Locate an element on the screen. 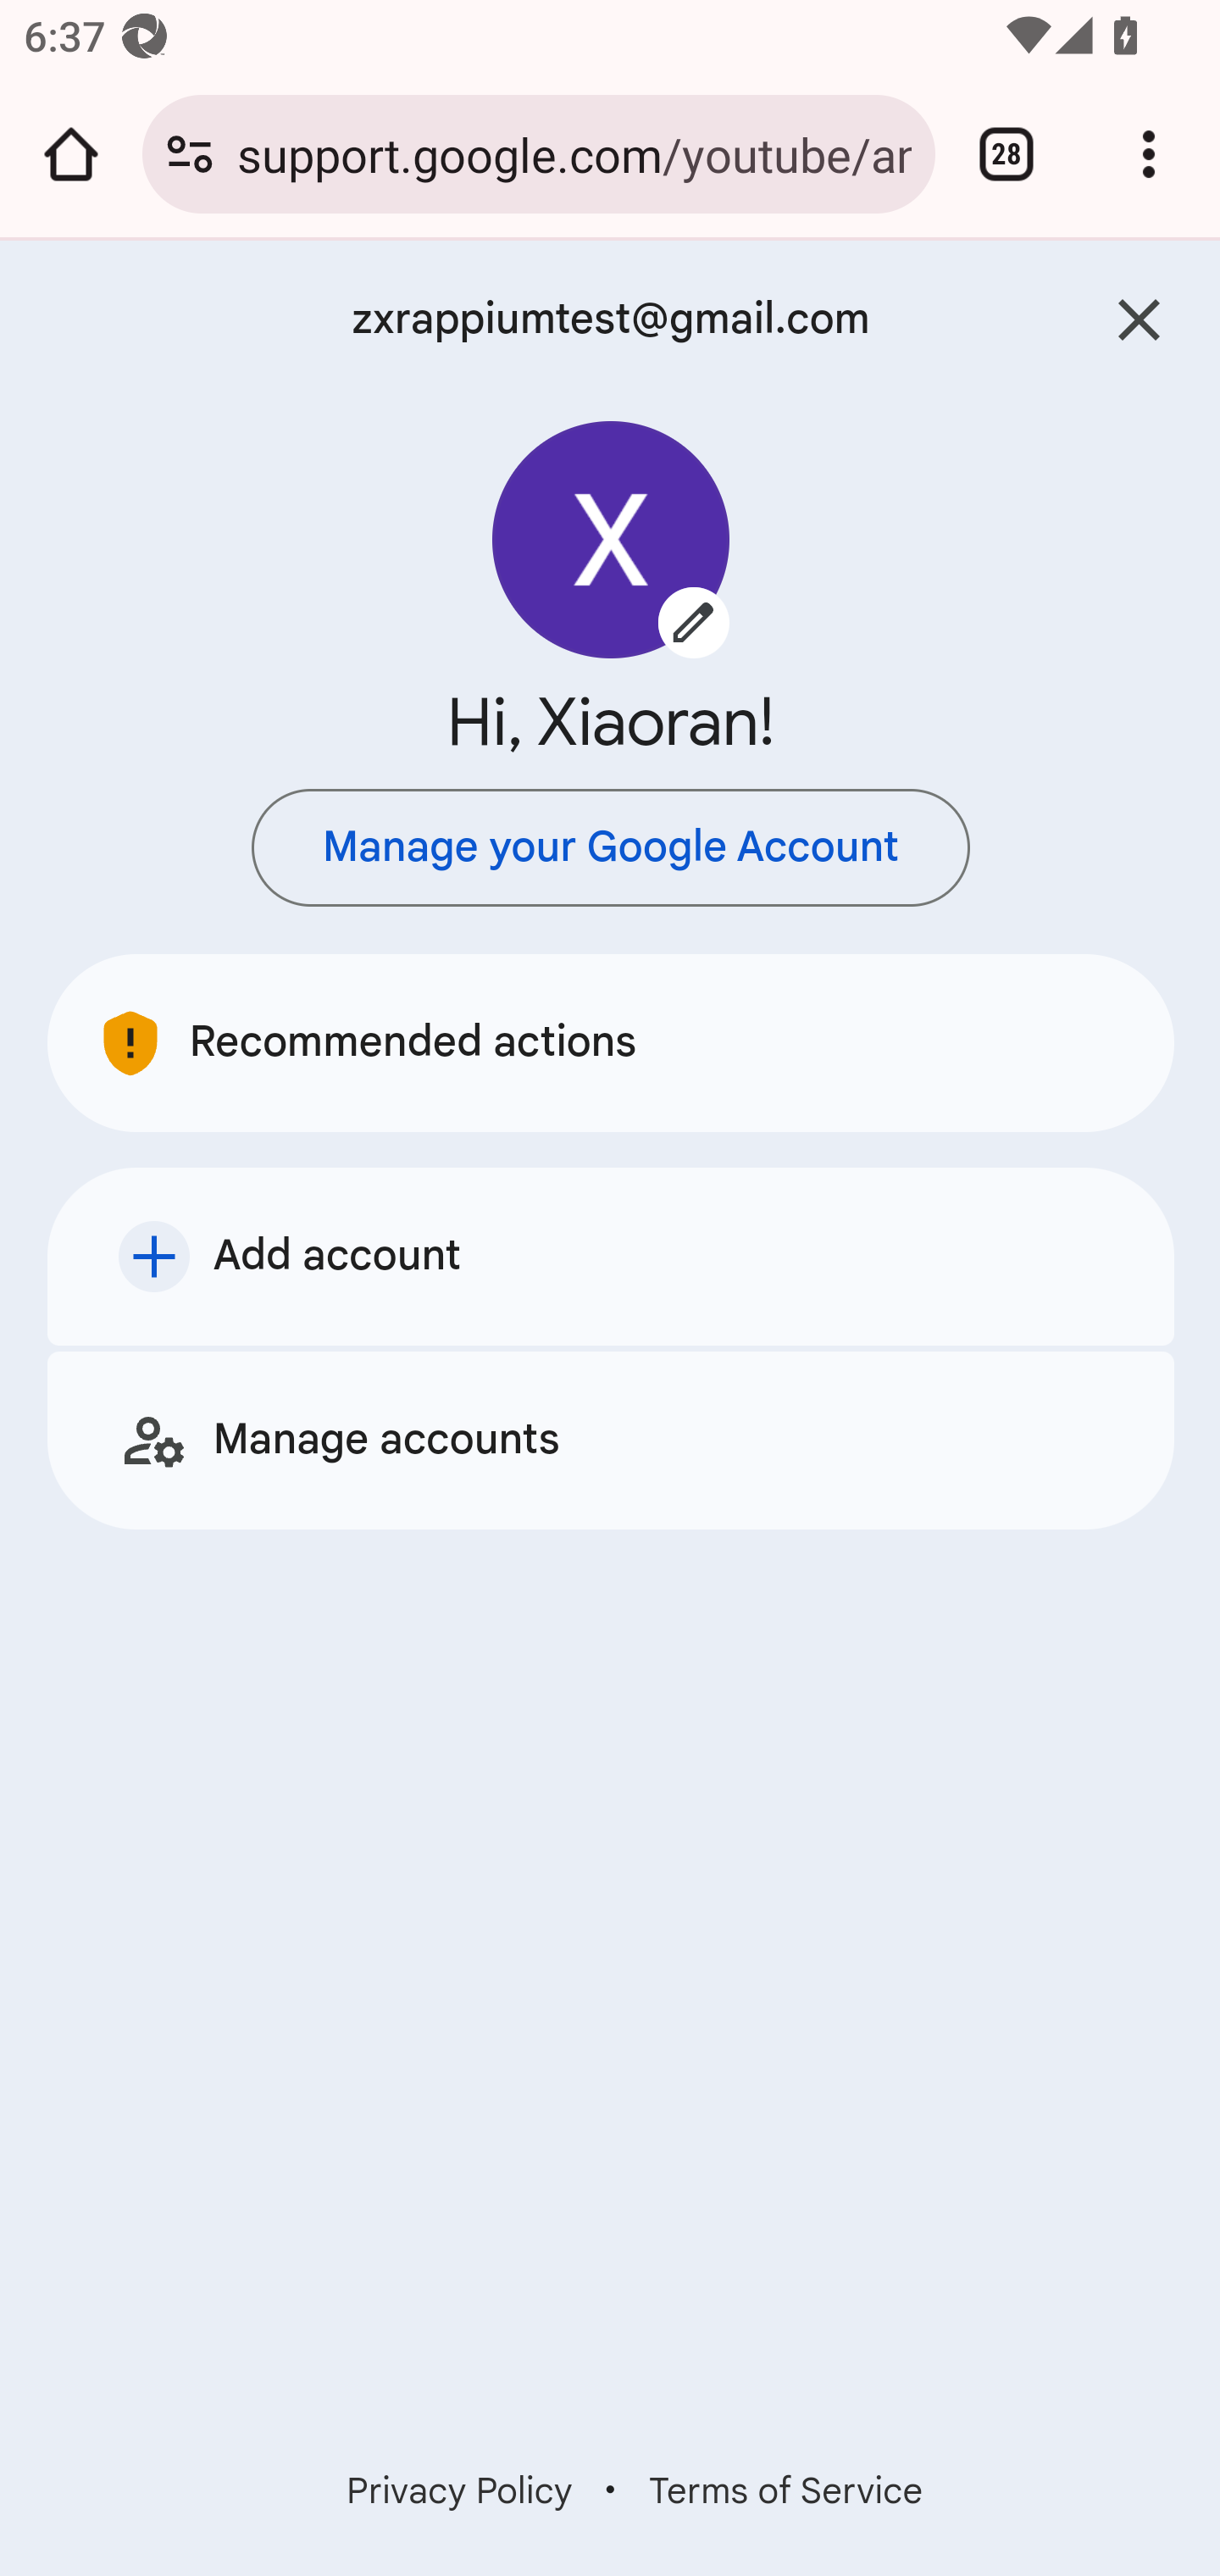 The width and height of the screenshot is (1220, 2576). Customize and control Google Chrome is located at coordinates (1149, 154).